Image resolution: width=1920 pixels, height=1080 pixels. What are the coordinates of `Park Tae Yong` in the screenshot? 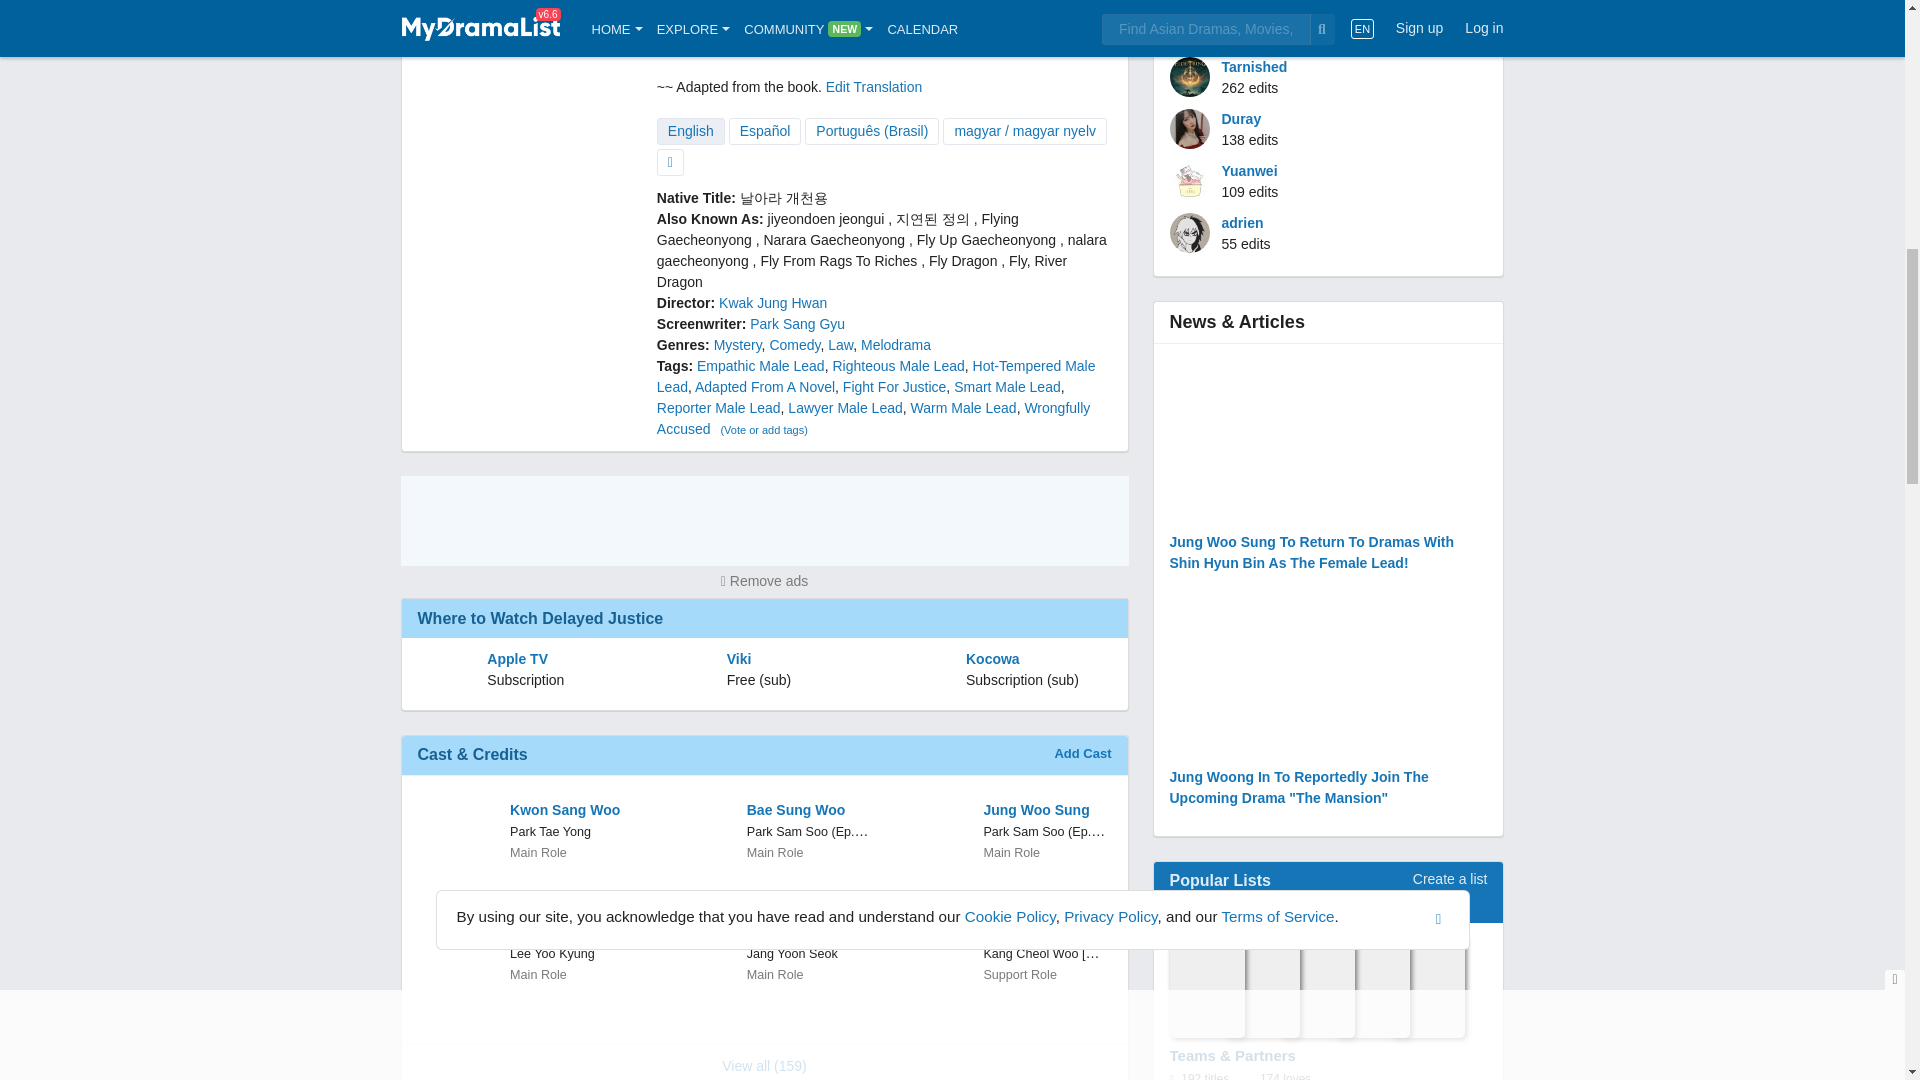 It's located at (550, 832).